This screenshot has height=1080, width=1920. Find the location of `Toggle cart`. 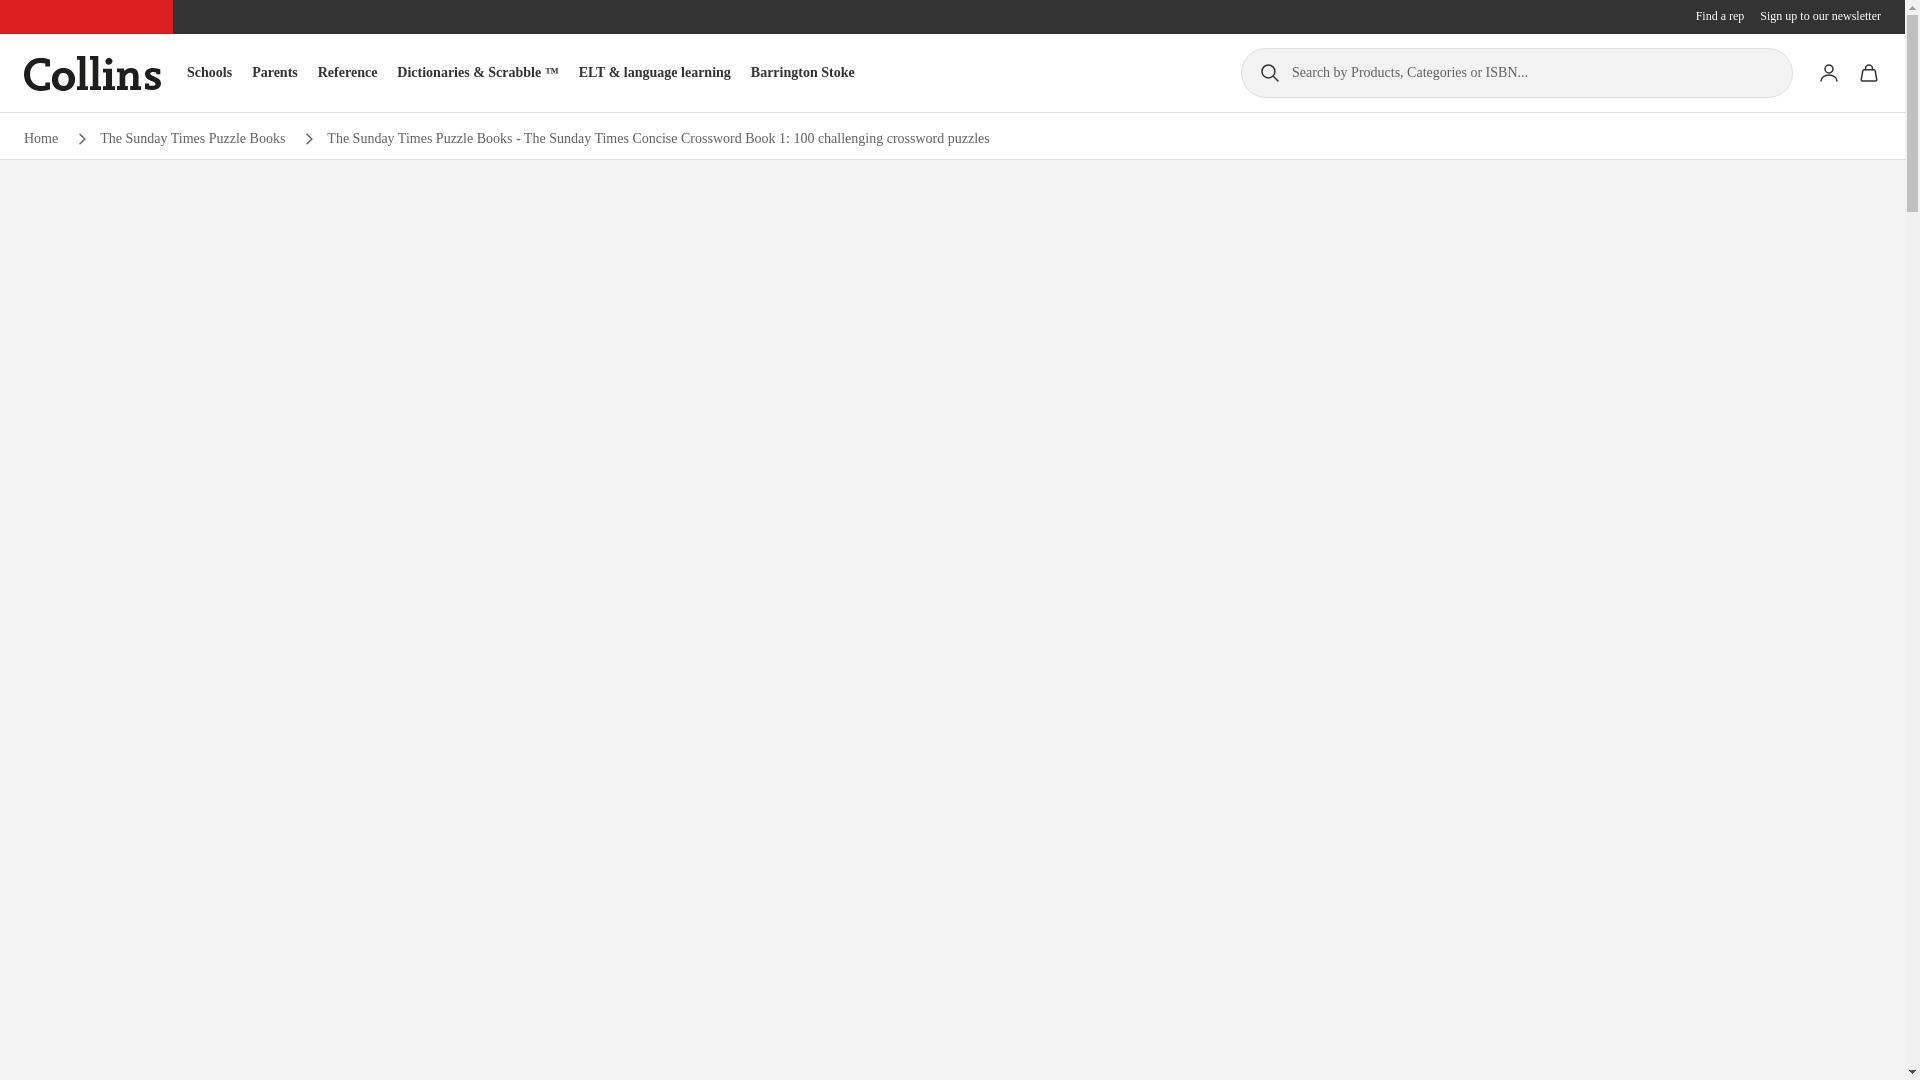

Toggle cart is located at coordinates (1868, 72).